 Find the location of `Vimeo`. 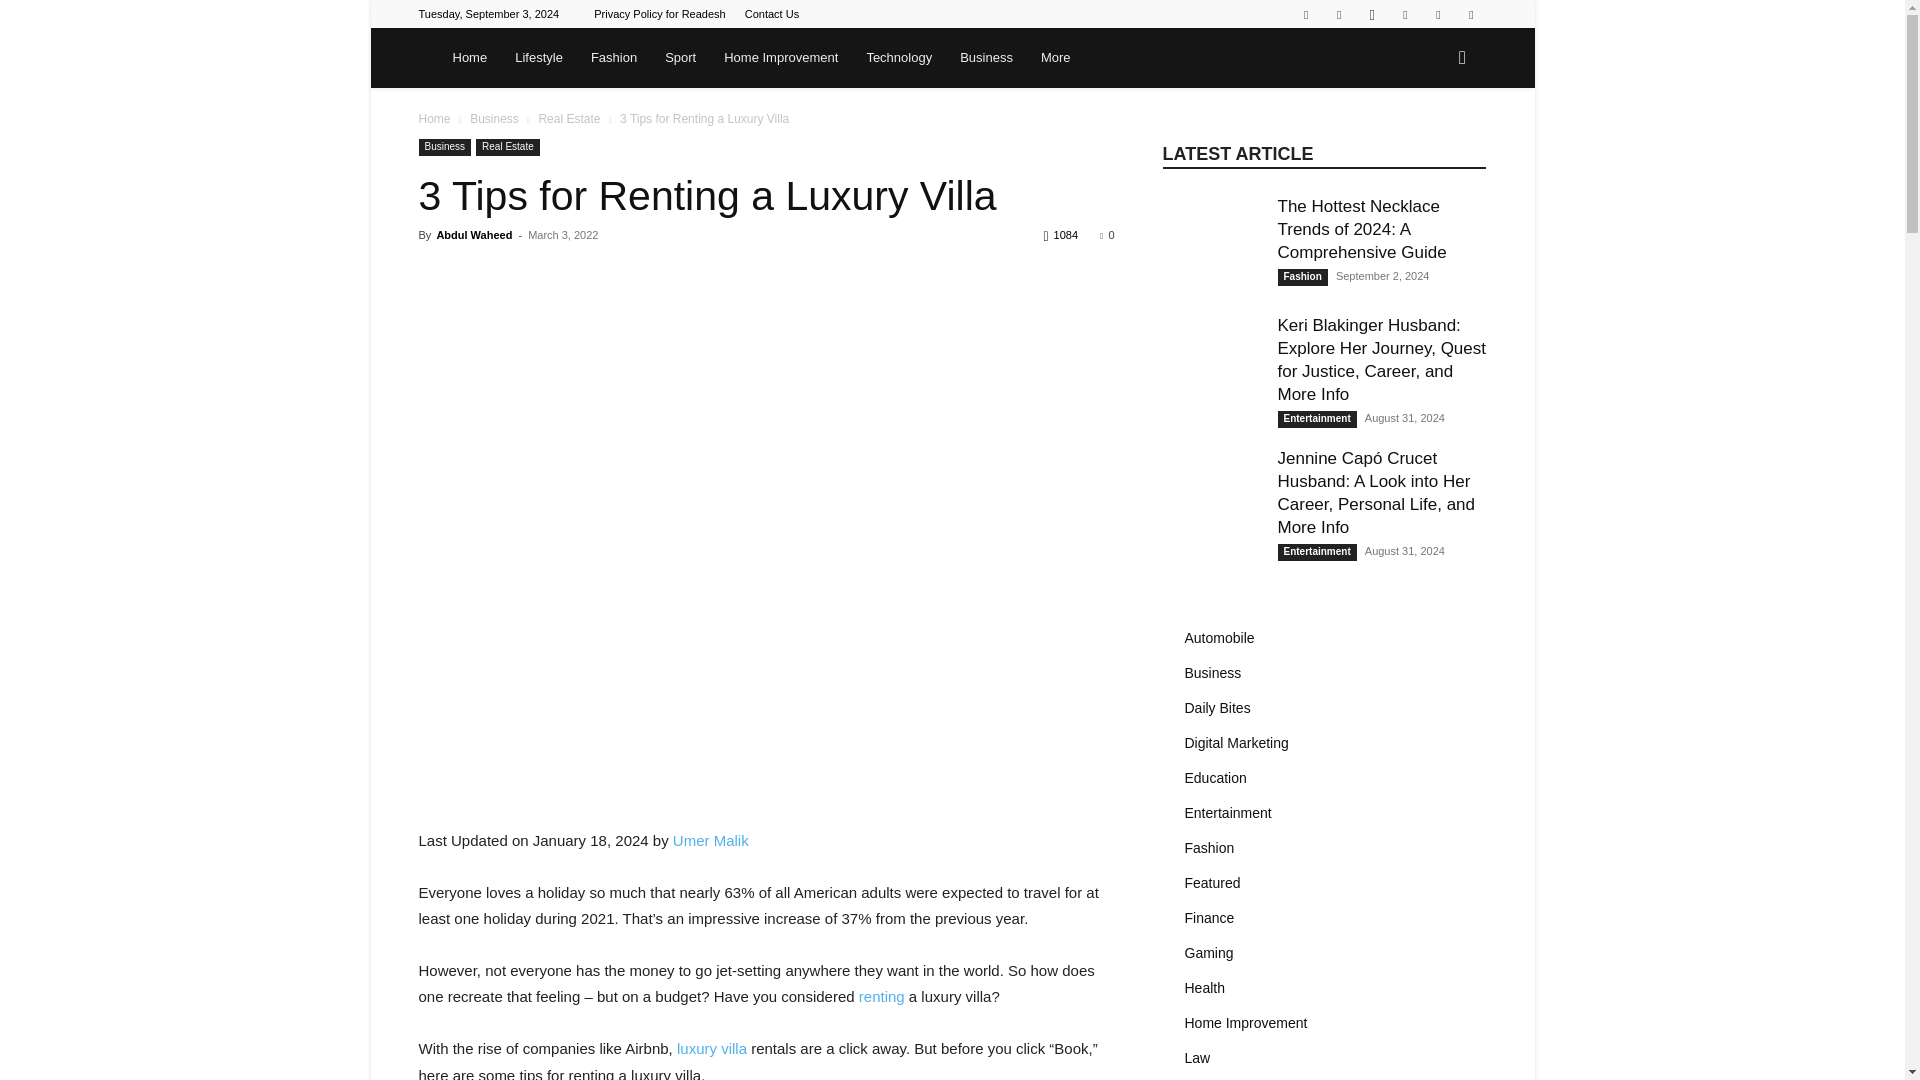

Vimeo is located at coordinates (1438, 14).